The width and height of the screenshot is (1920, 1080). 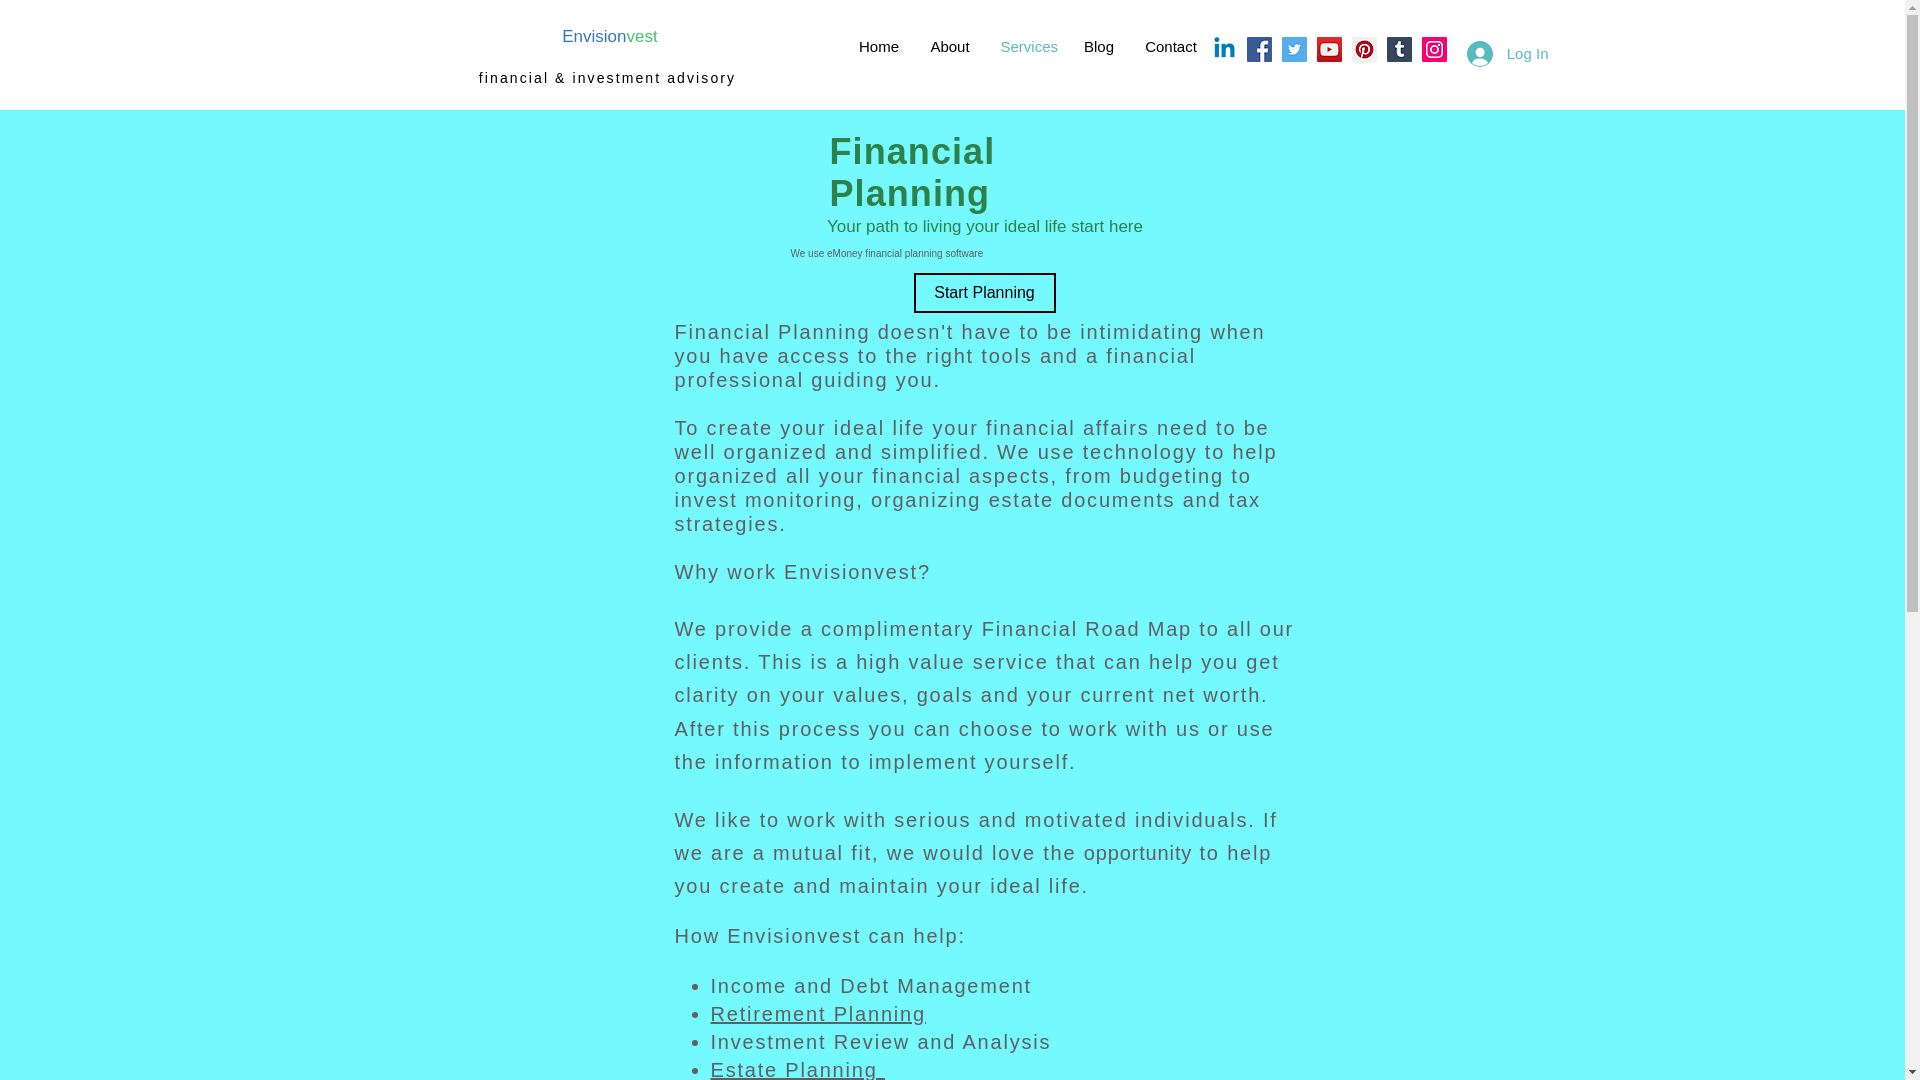 What do you see at coordinates (818, 1014) in the screenshot?
I see `Retirement Planning` at bounding box center [818, 1014].